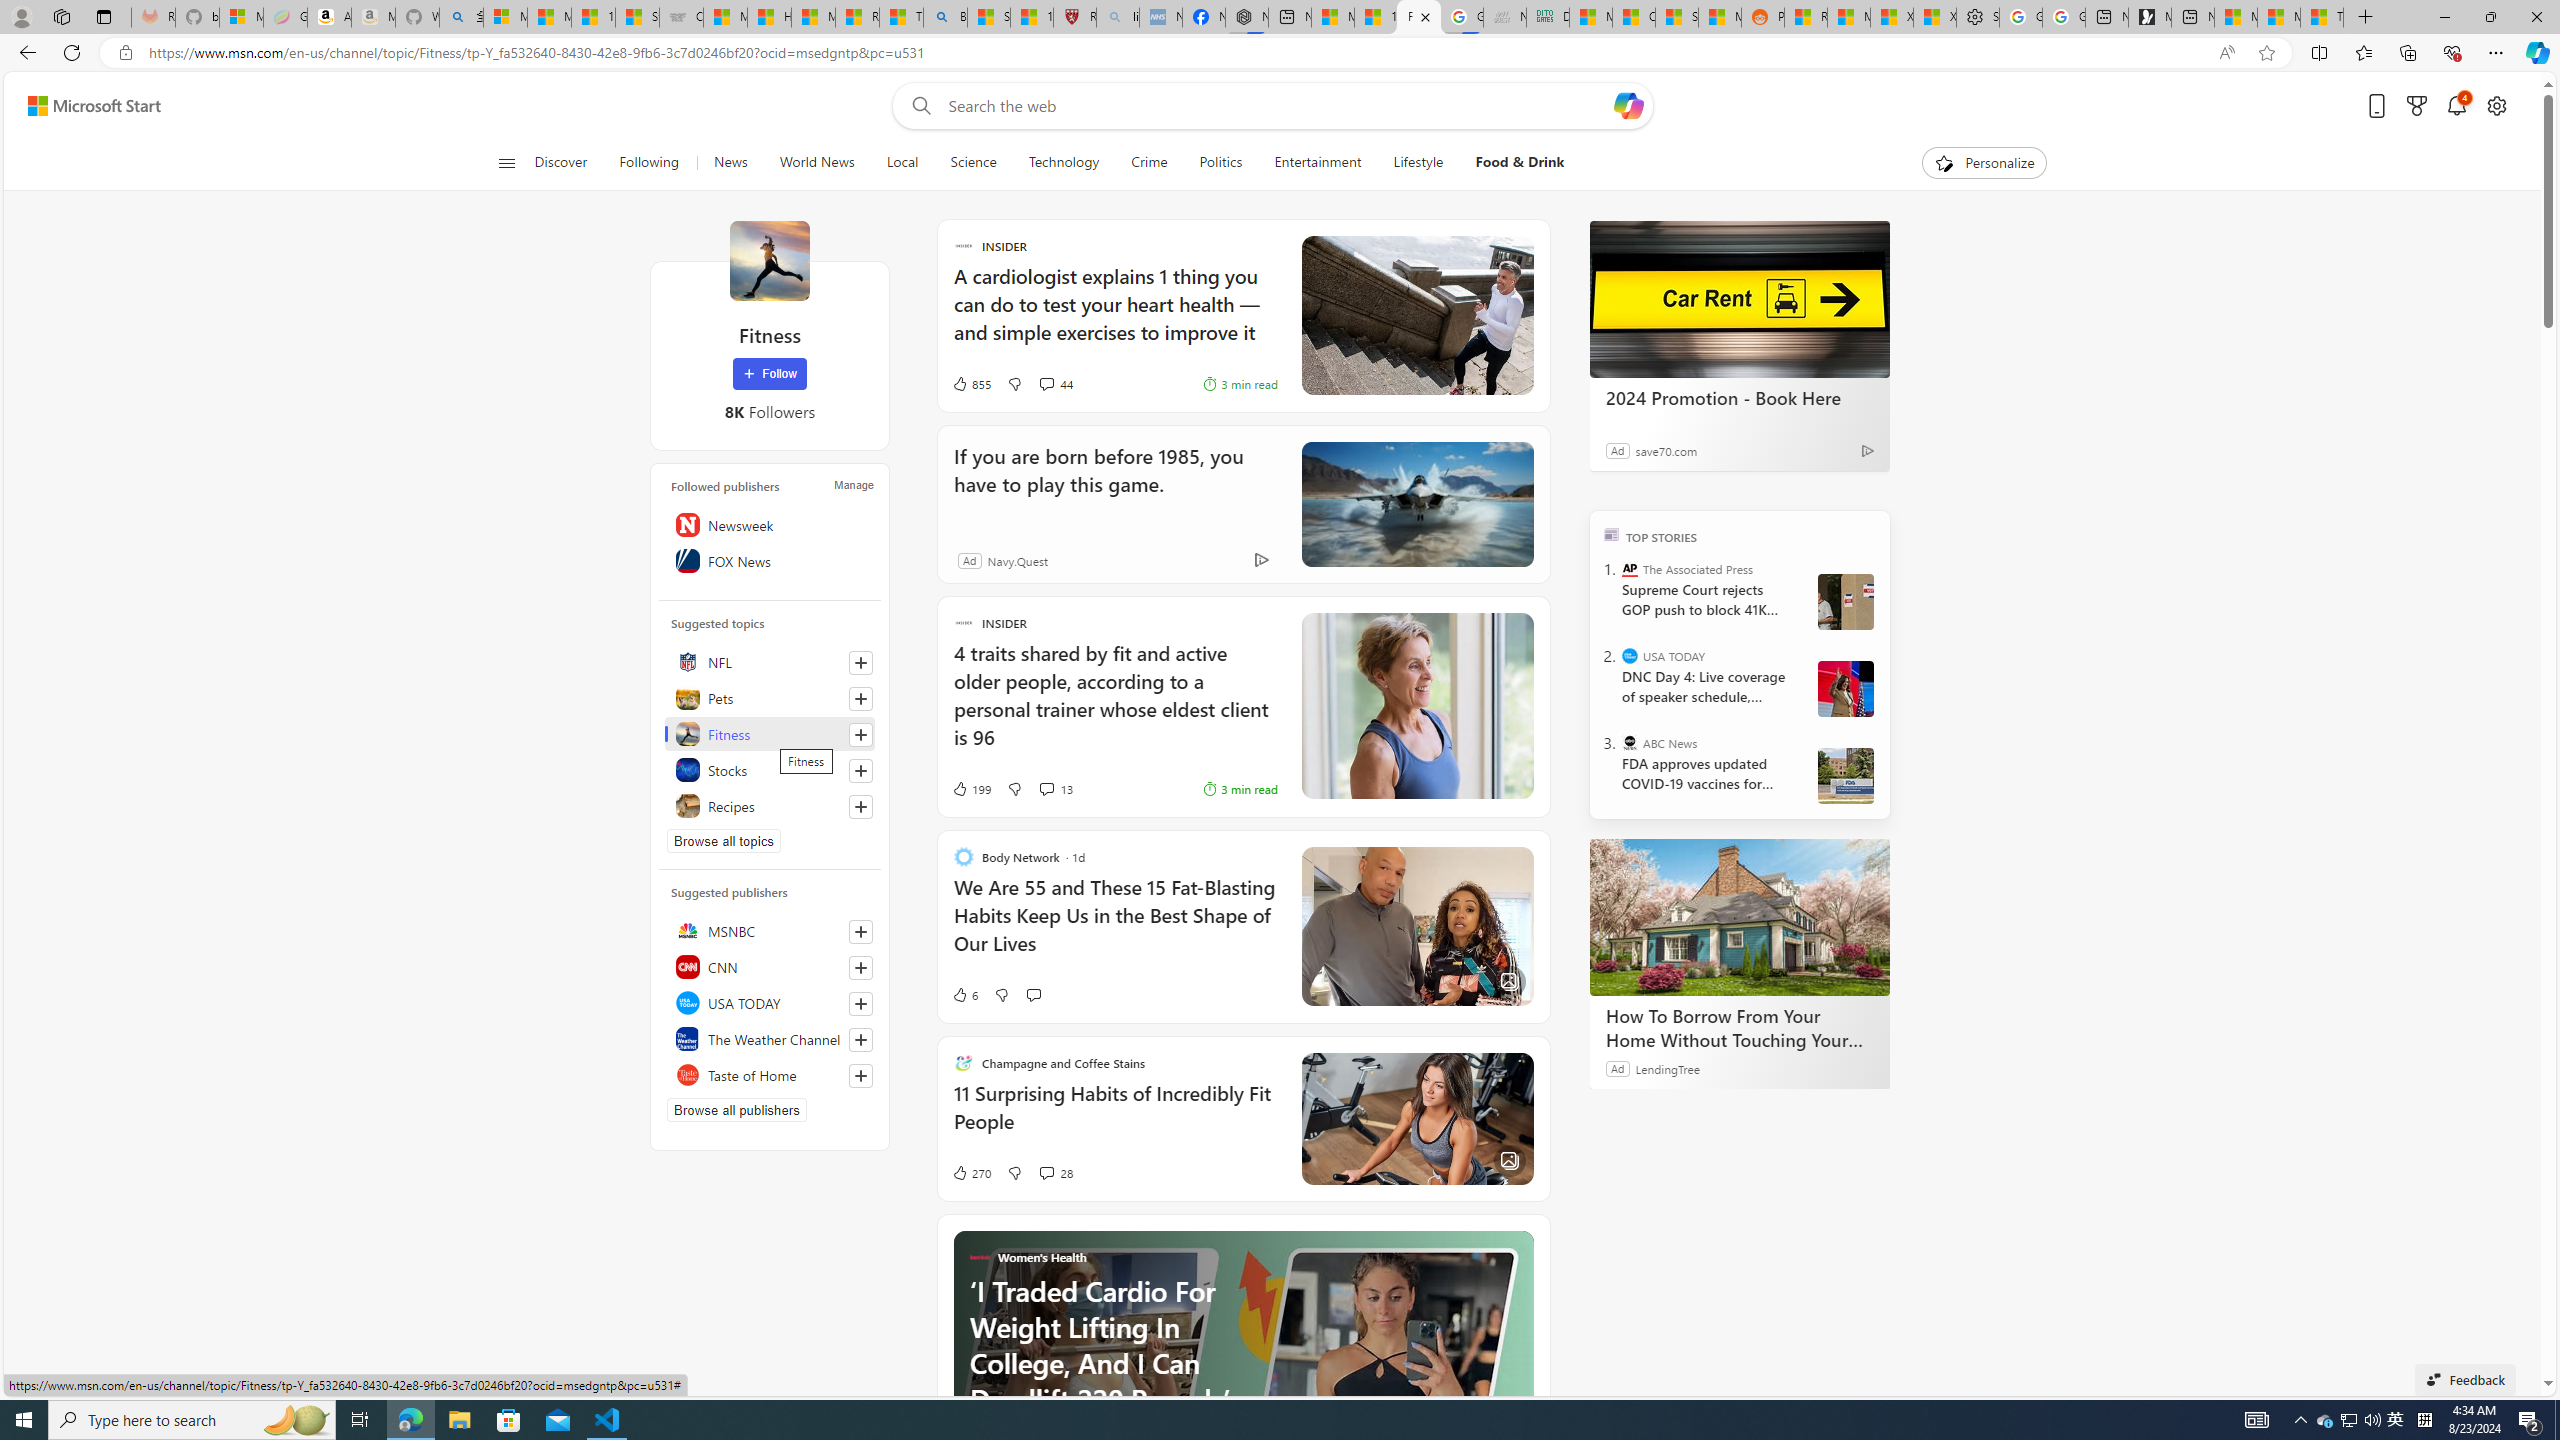 The height and width of the screenshot is (1440, 2560). I want to click on 855 Like, so click(970, 384).